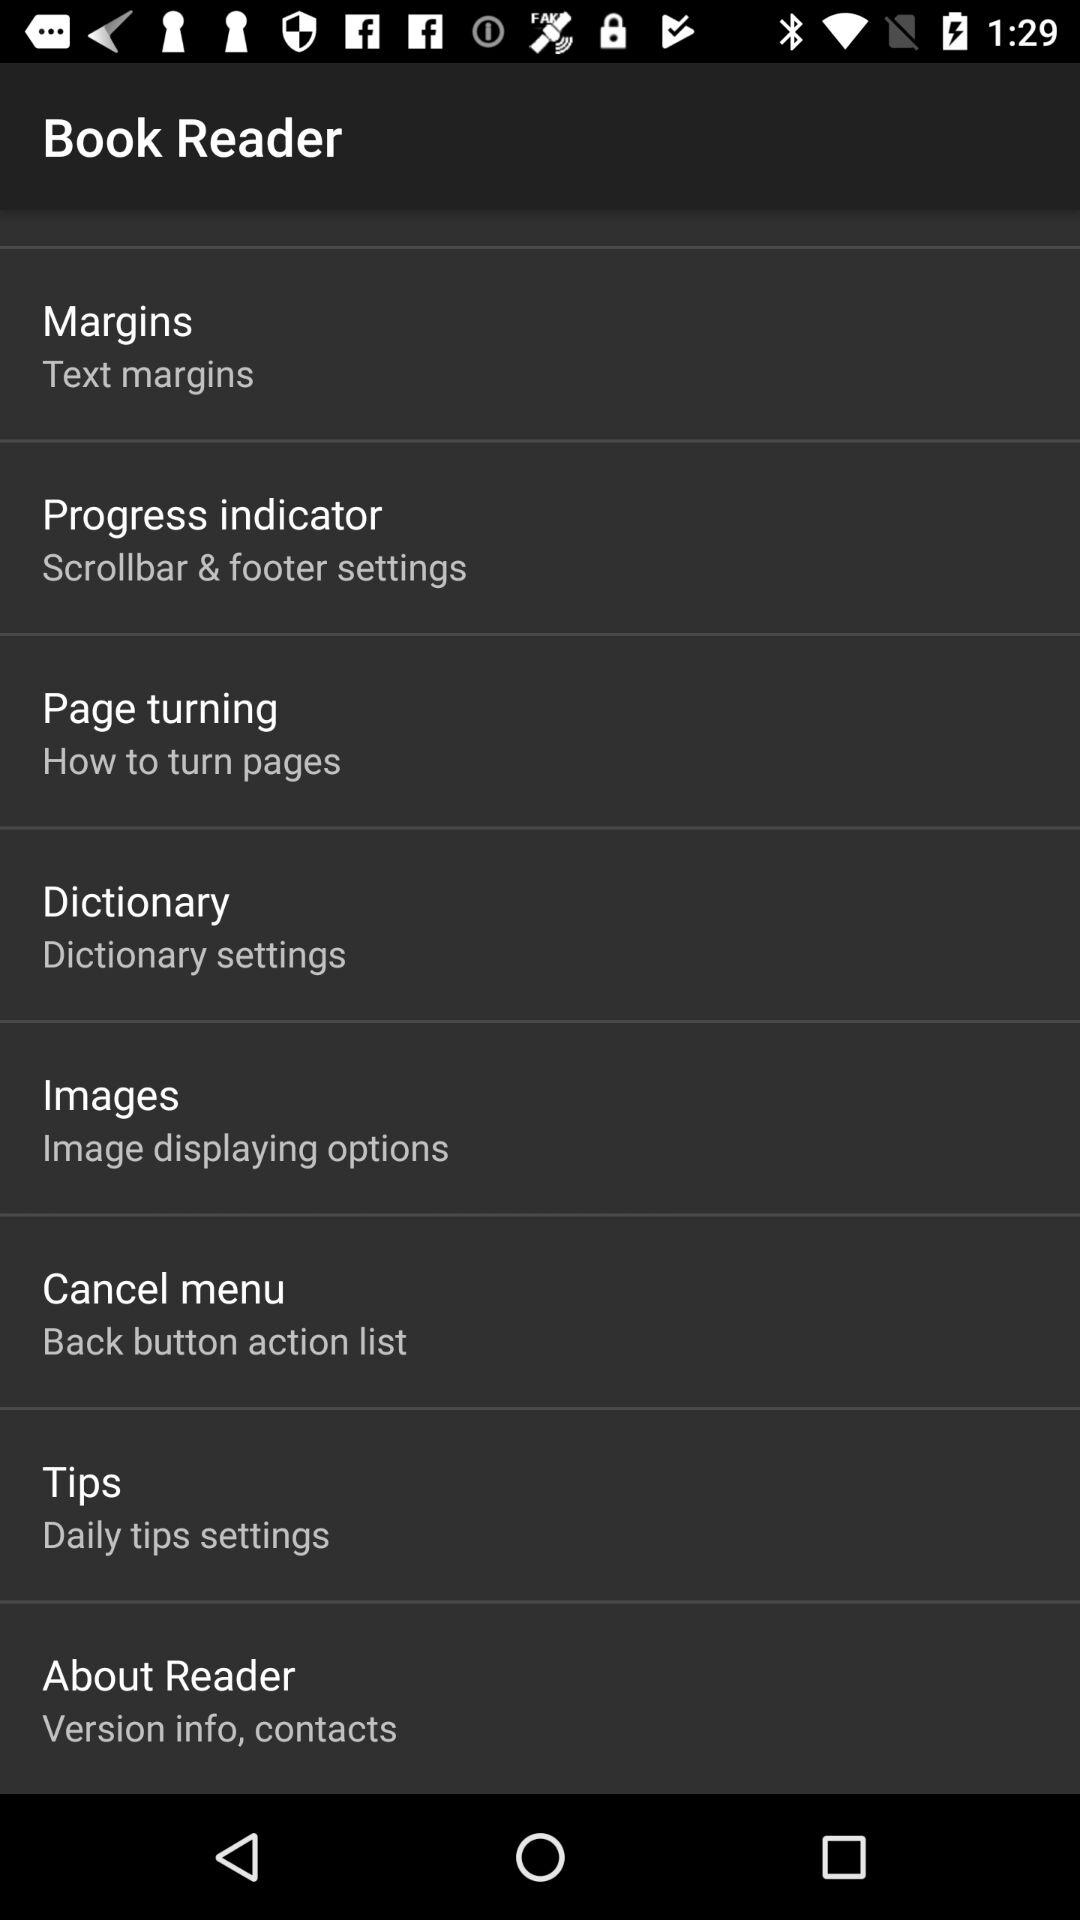 Image resolution: width=1080 pixels, height=1920 pixels. Describe the element at coordinates (254, 566) in the screenshot. I see `jump to scrollbar & footer settings app` at that location.